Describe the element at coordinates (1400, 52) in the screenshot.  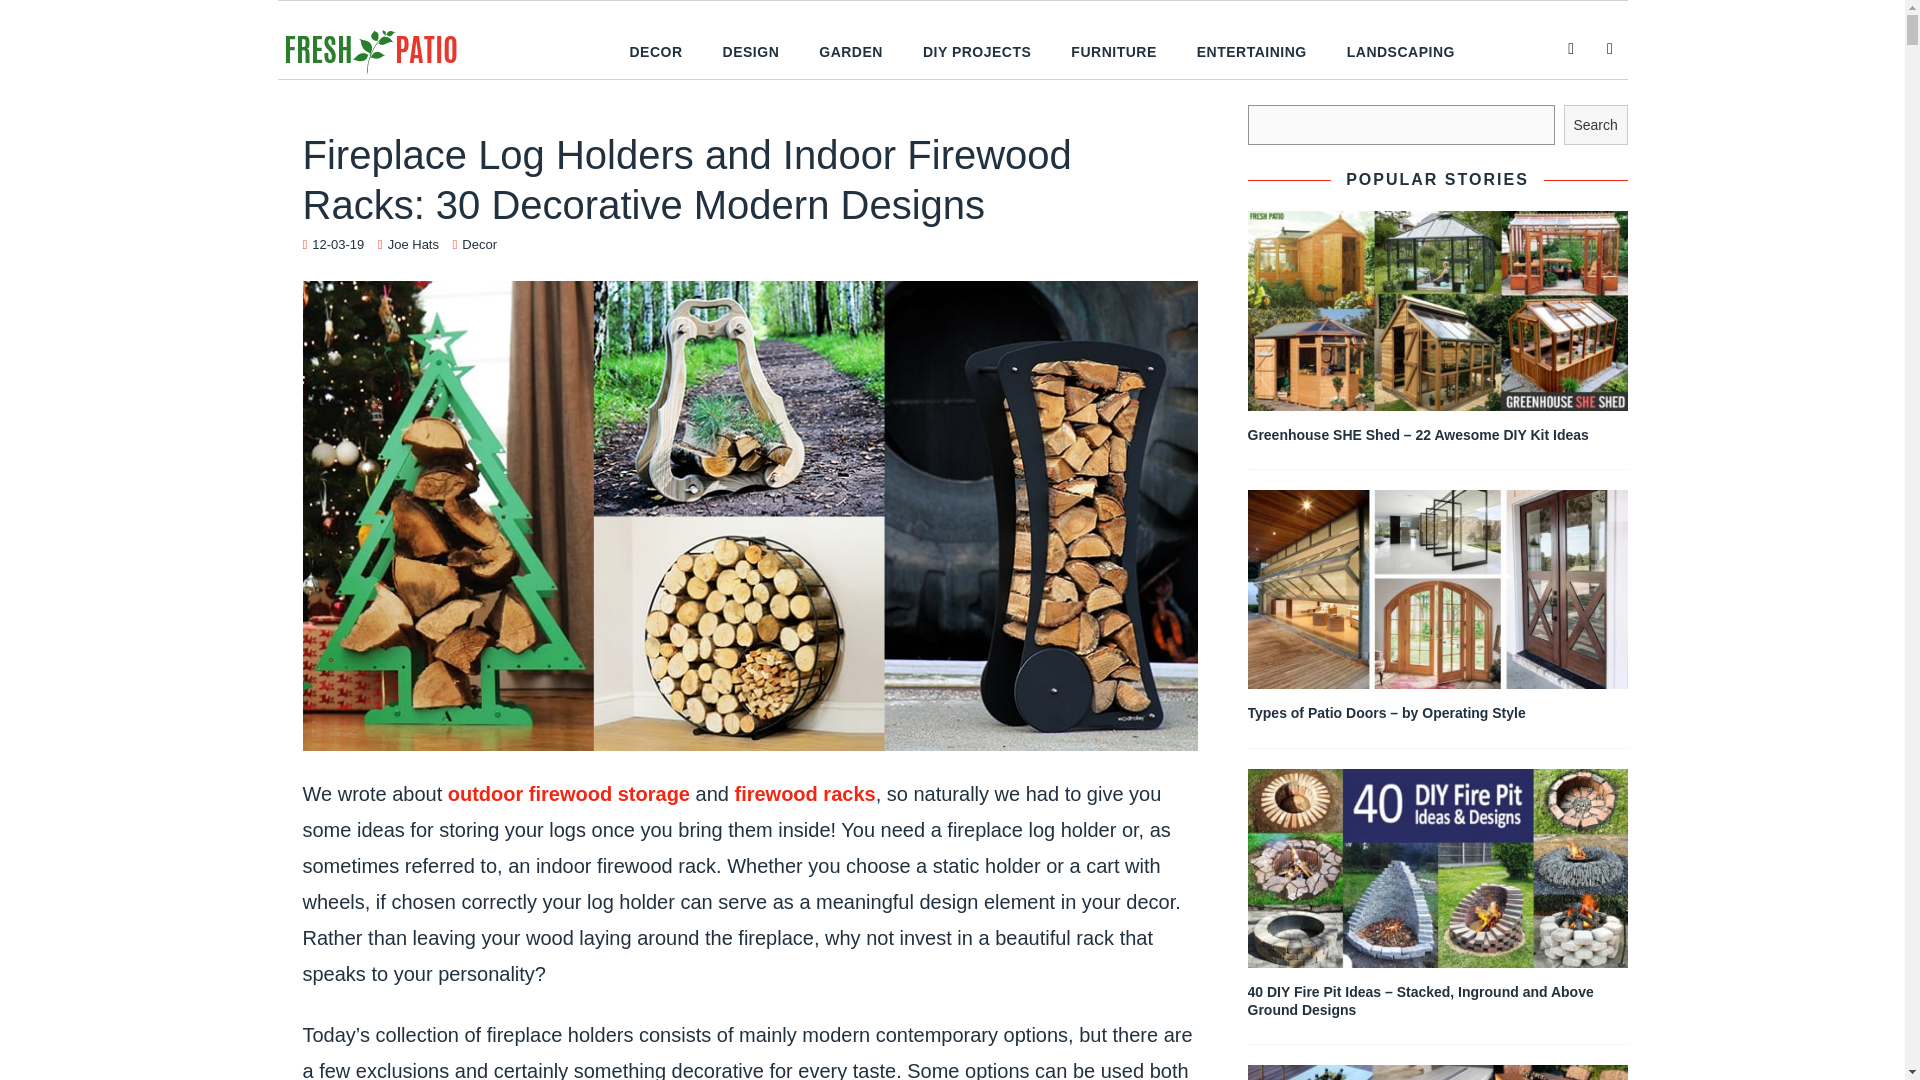
I see `LANDSCAPING` at that location.